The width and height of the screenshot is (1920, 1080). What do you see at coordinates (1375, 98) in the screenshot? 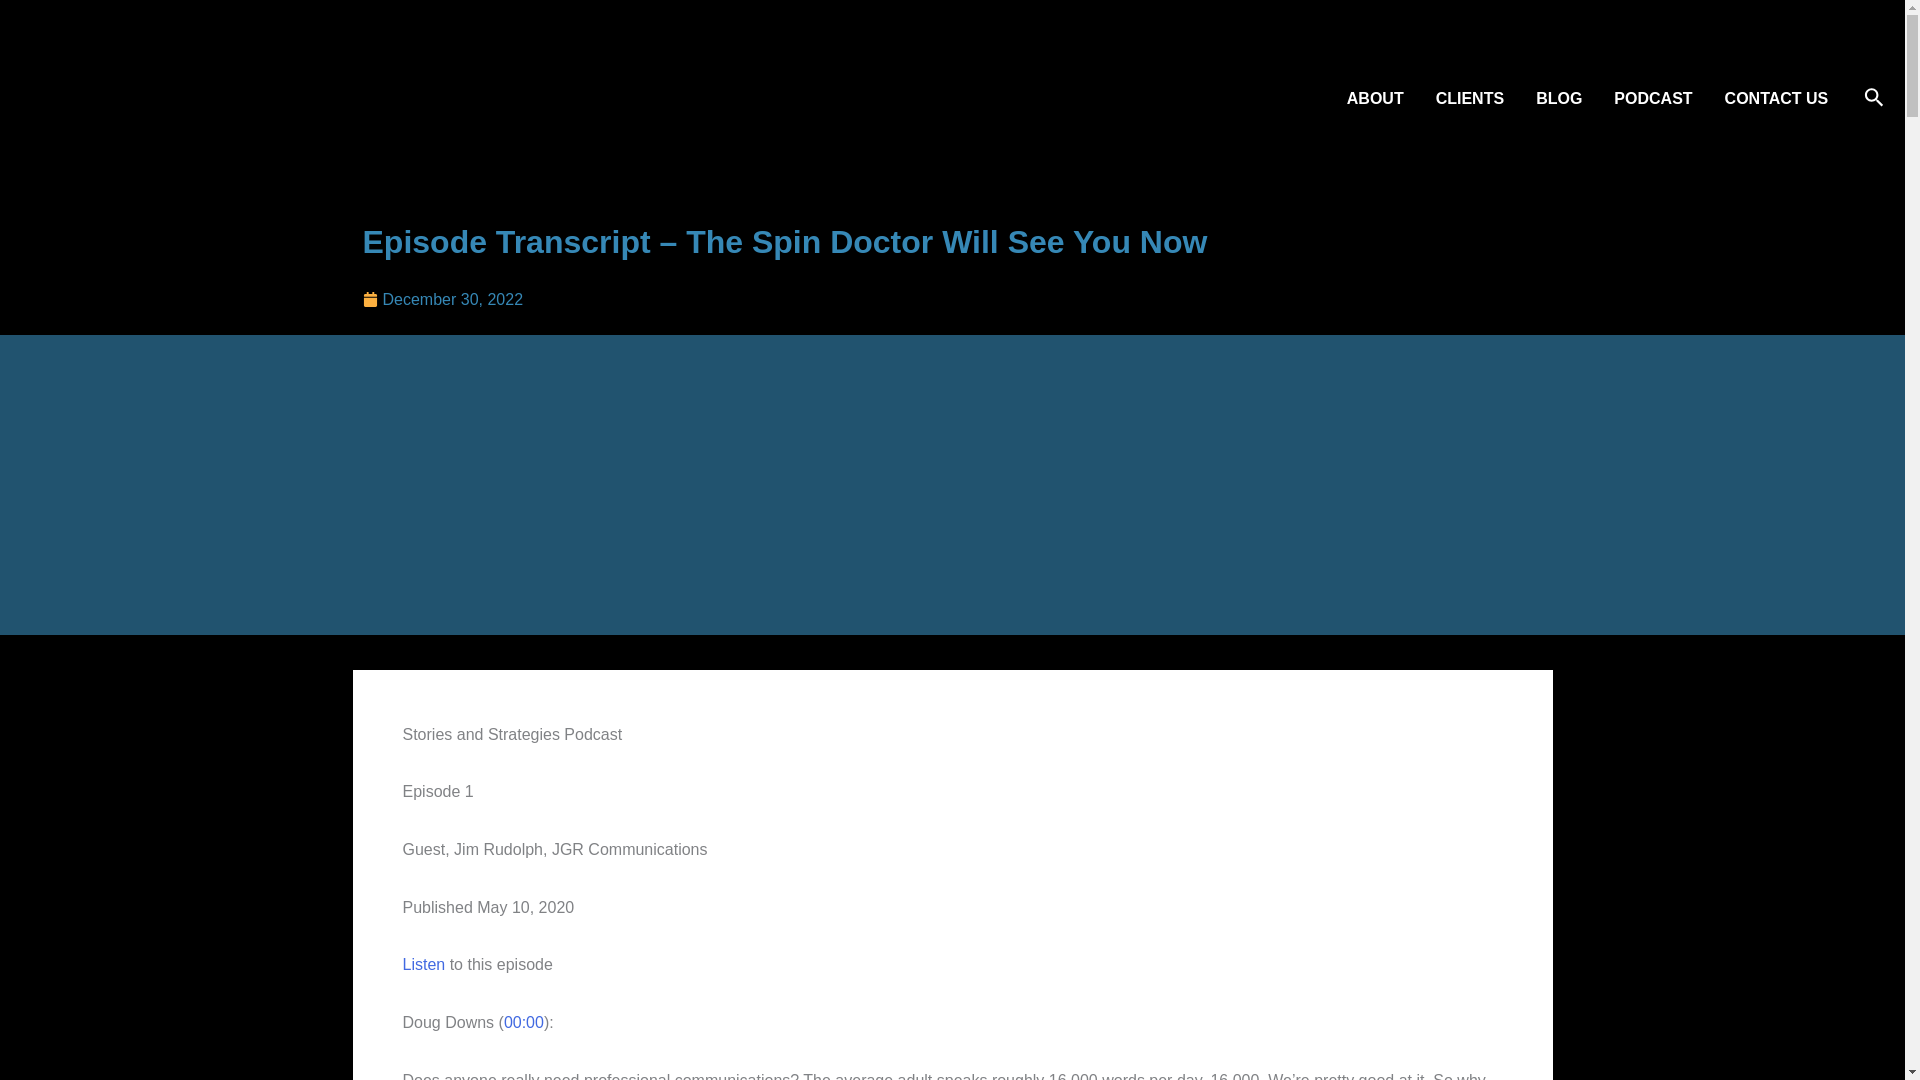
I see `ABOUT` at bounding box center [1375, 98].